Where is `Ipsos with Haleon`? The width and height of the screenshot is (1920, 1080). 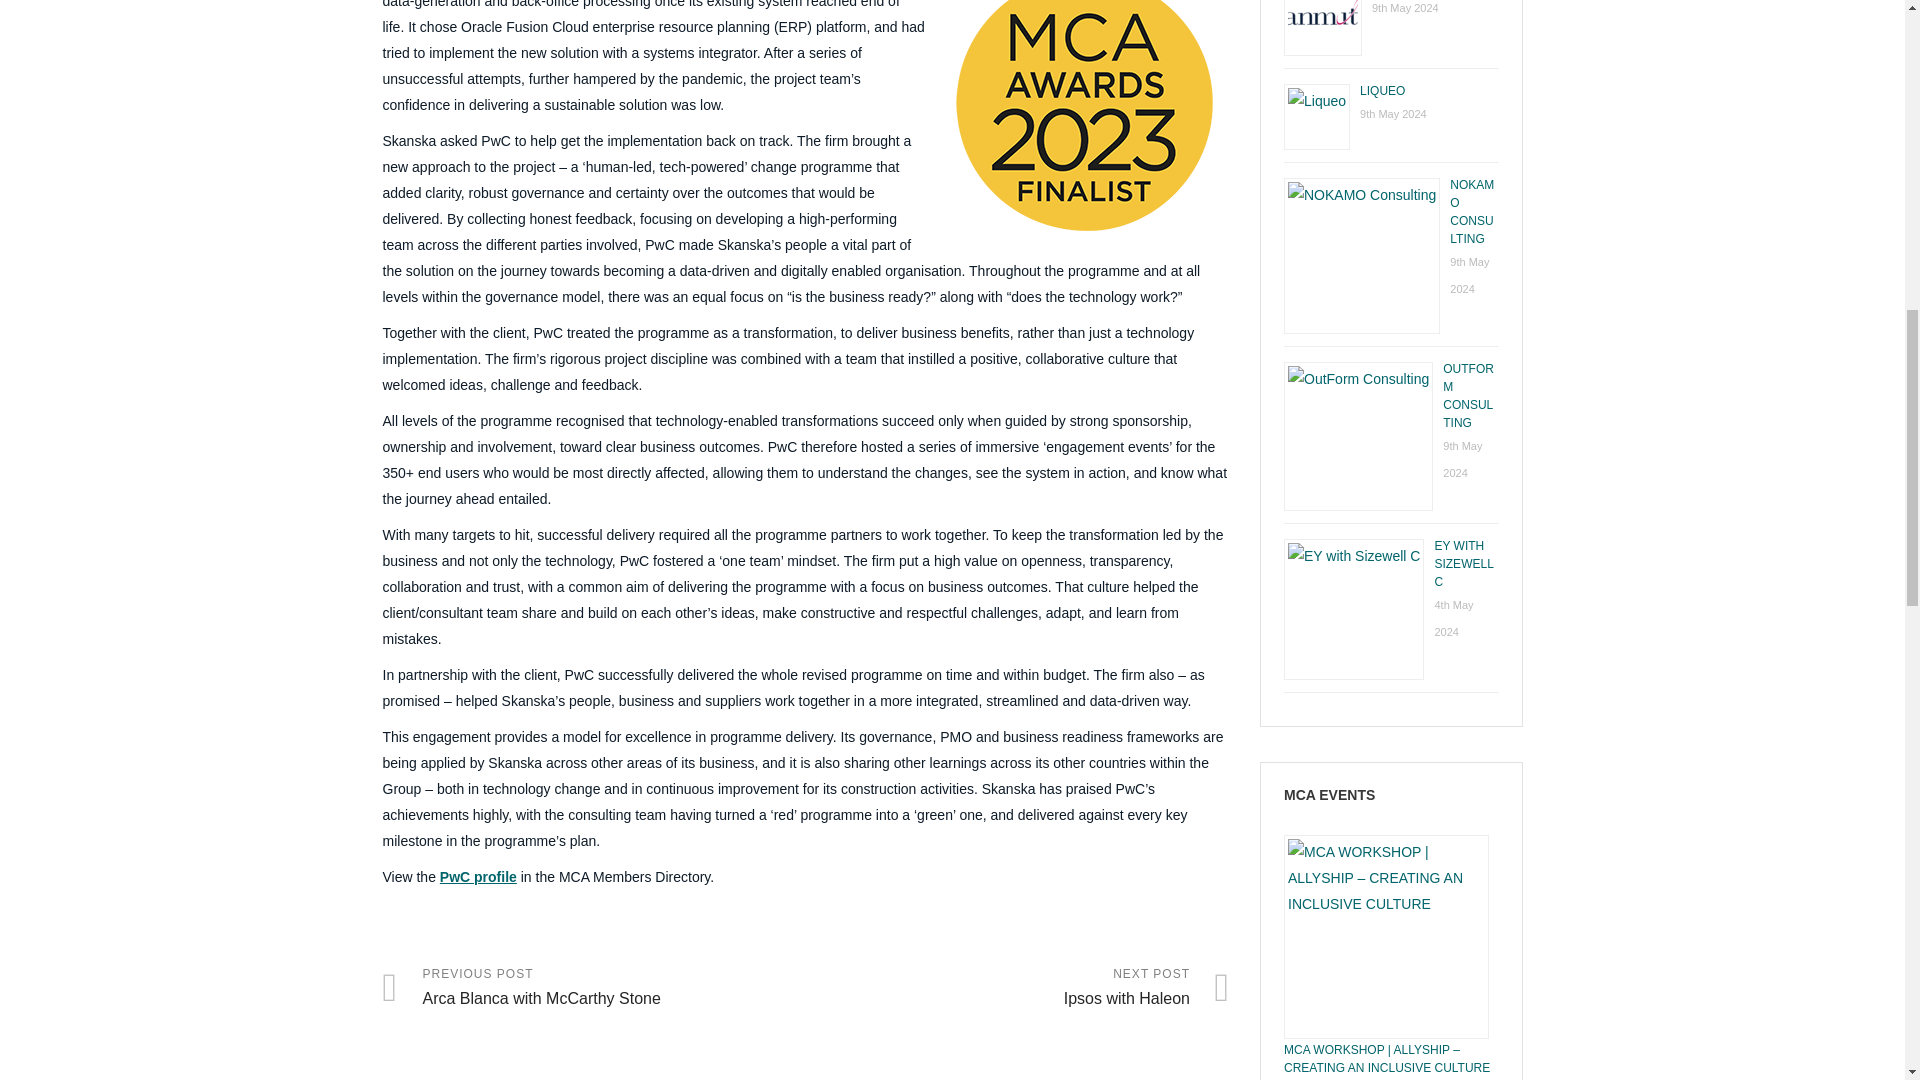 Ipsos with Haleon is located at coordinates (1018, 988).